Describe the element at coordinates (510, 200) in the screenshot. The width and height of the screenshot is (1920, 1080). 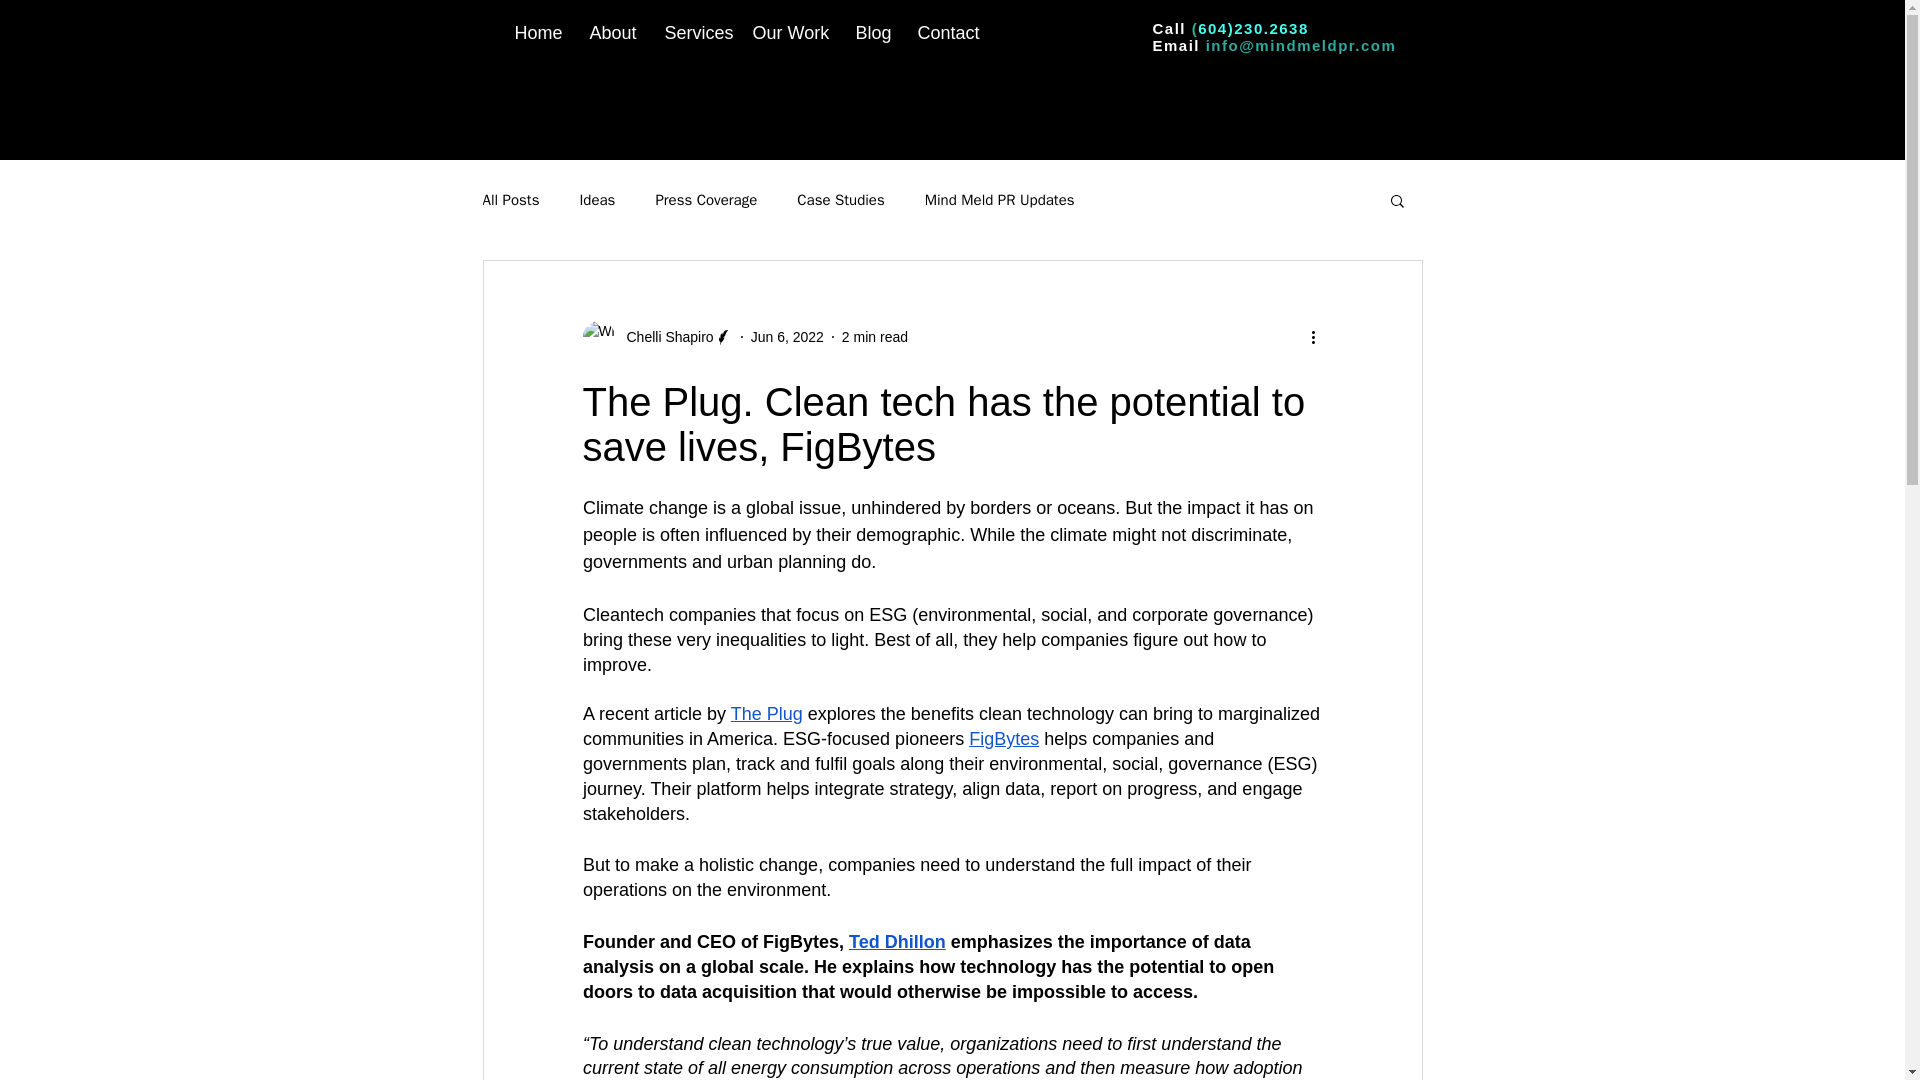
I see `All Posts` at that location.